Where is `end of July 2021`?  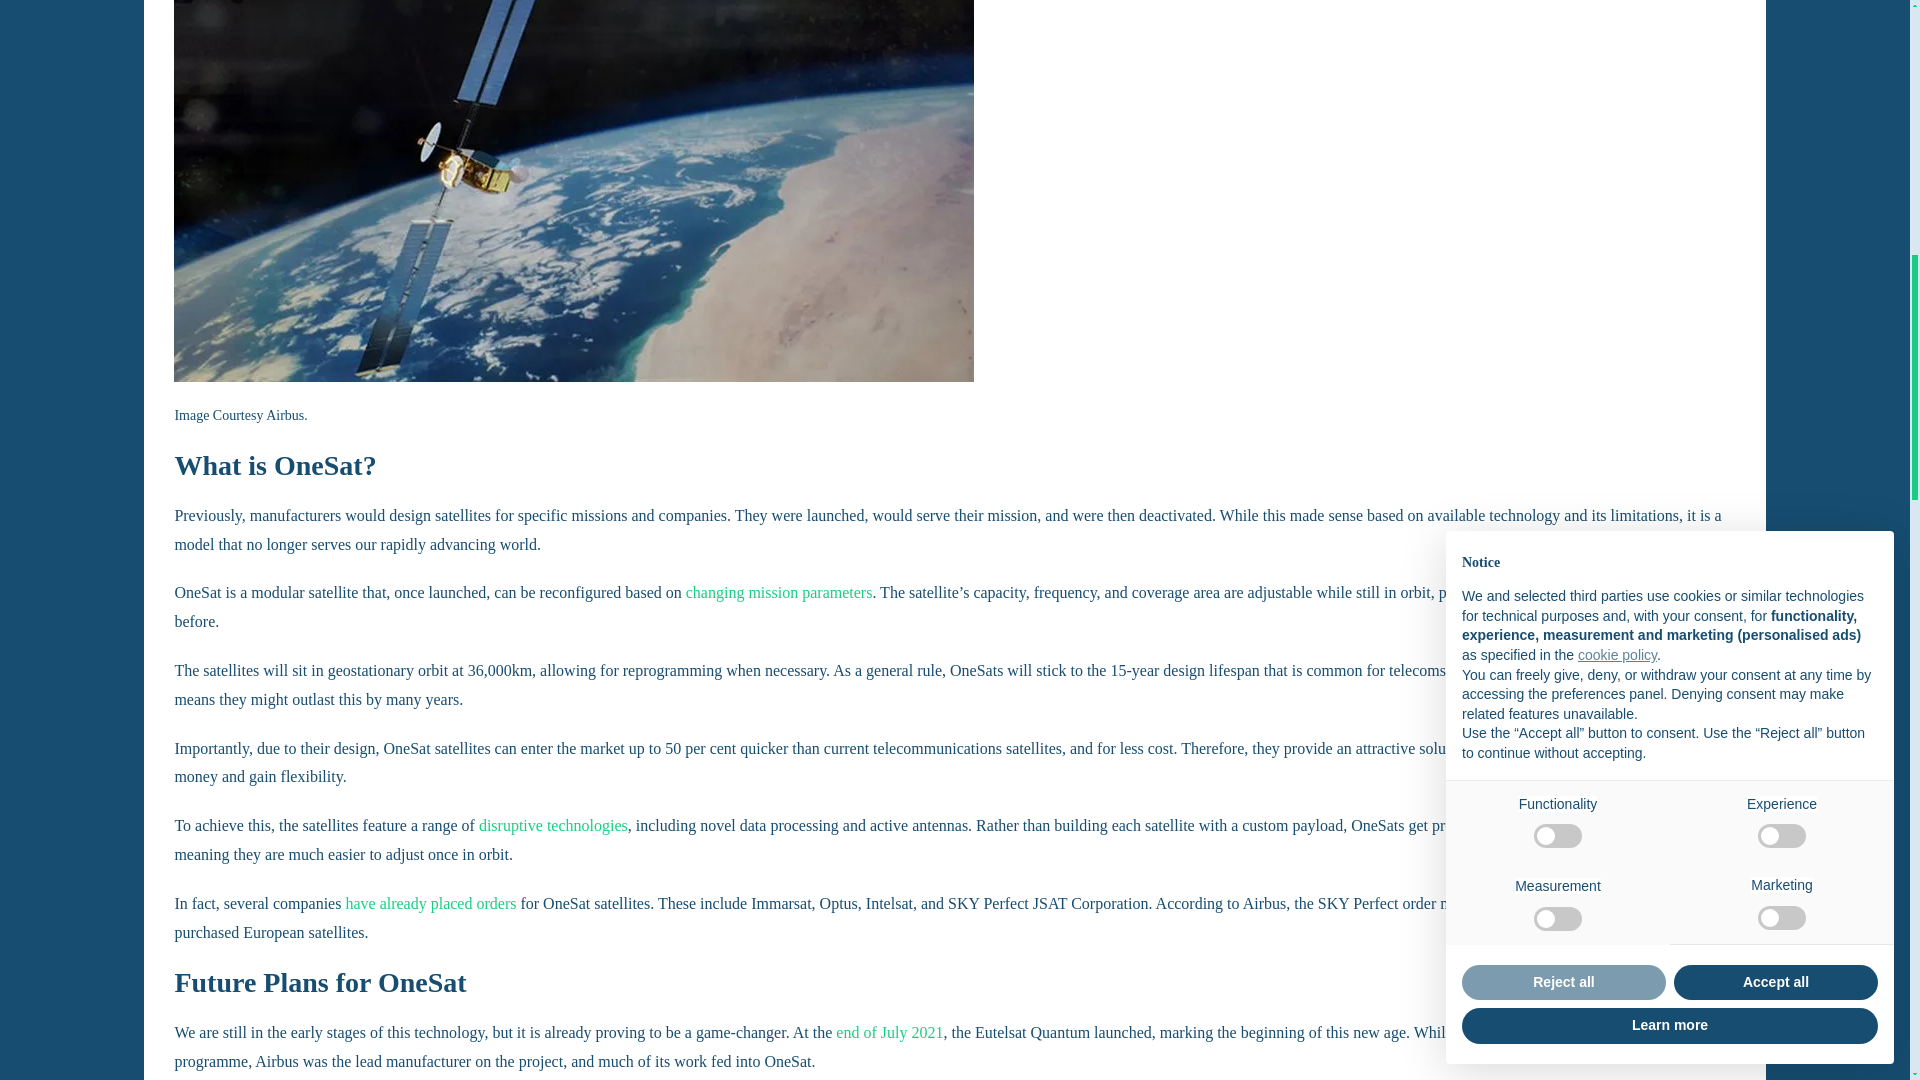
end of July 2021 is located at coordinates (888, 1032).